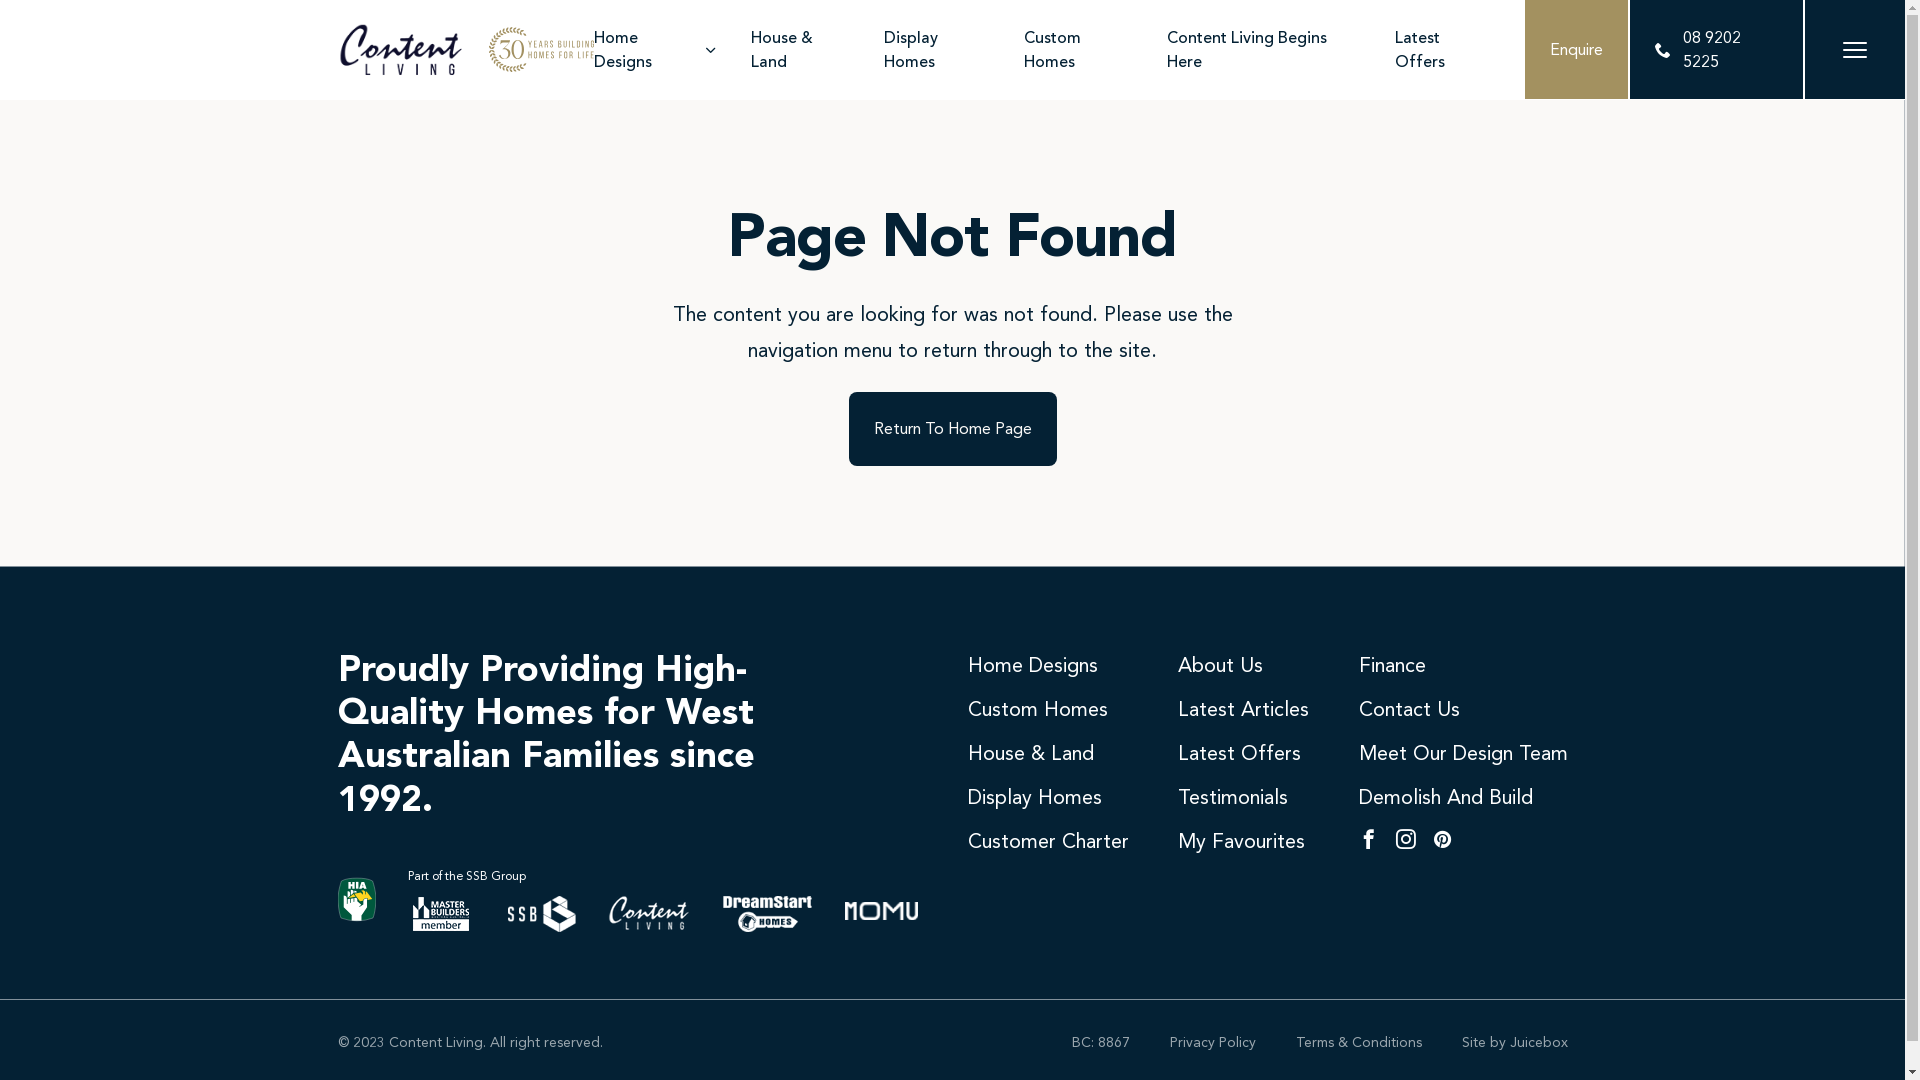  I want to click on Enquire, so click(1576, 50).